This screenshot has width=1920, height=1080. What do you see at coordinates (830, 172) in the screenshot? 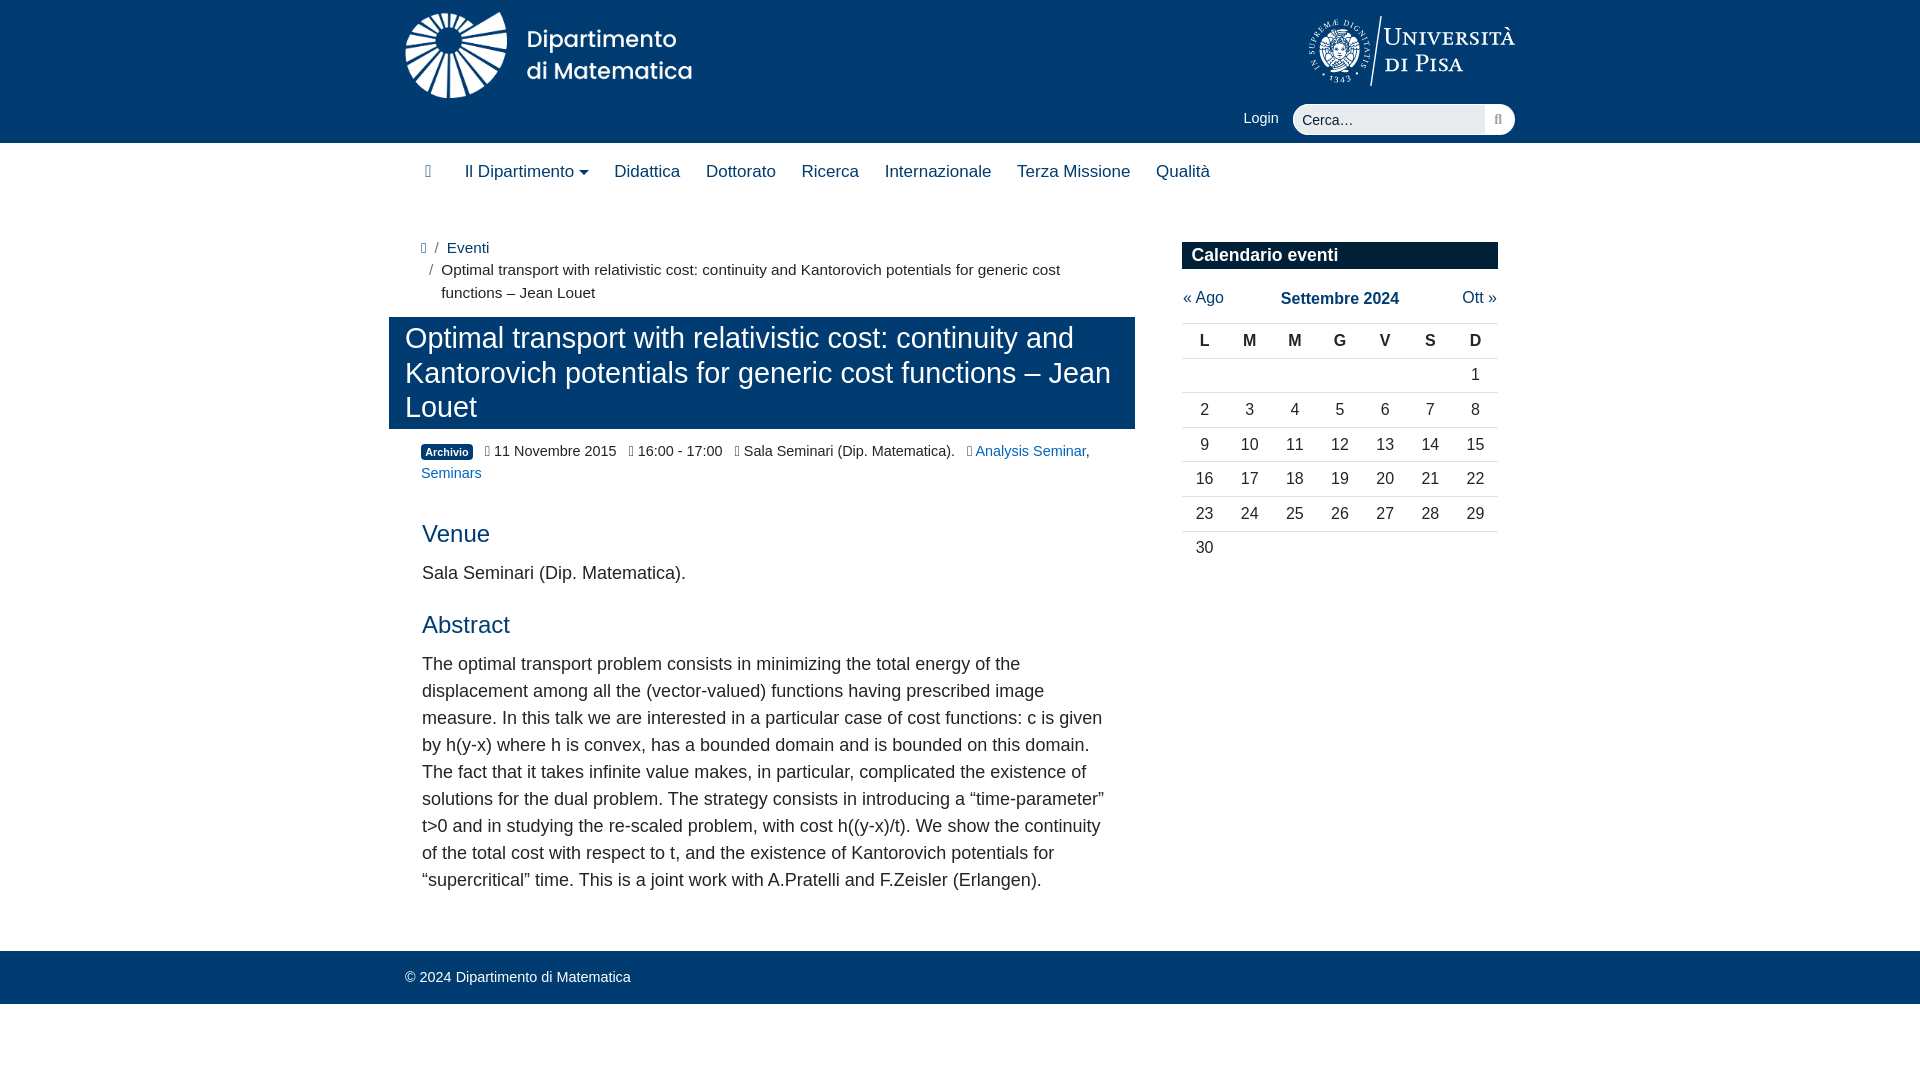
I see `Ricerca` at bounding box center [830, 172].